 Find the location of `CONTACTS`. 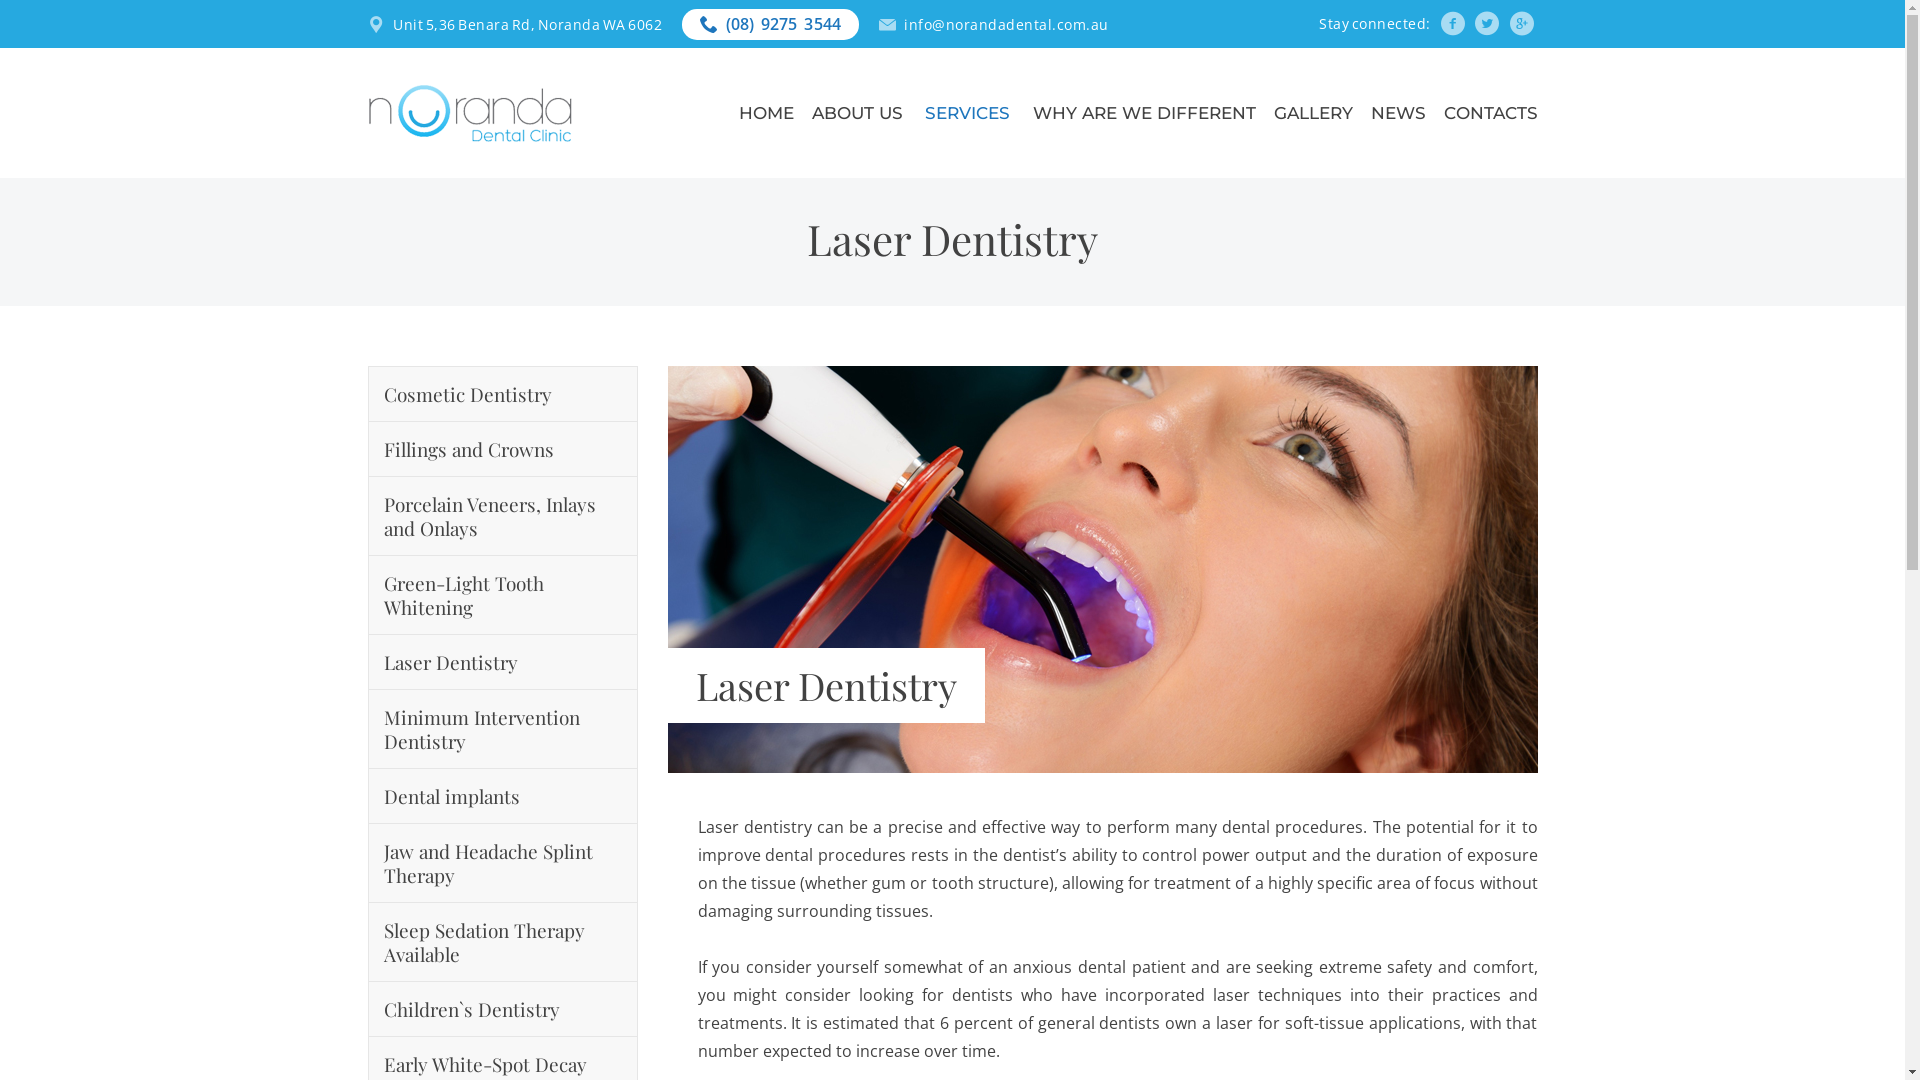

CONTACTS is located at coordinates (1491, 113).